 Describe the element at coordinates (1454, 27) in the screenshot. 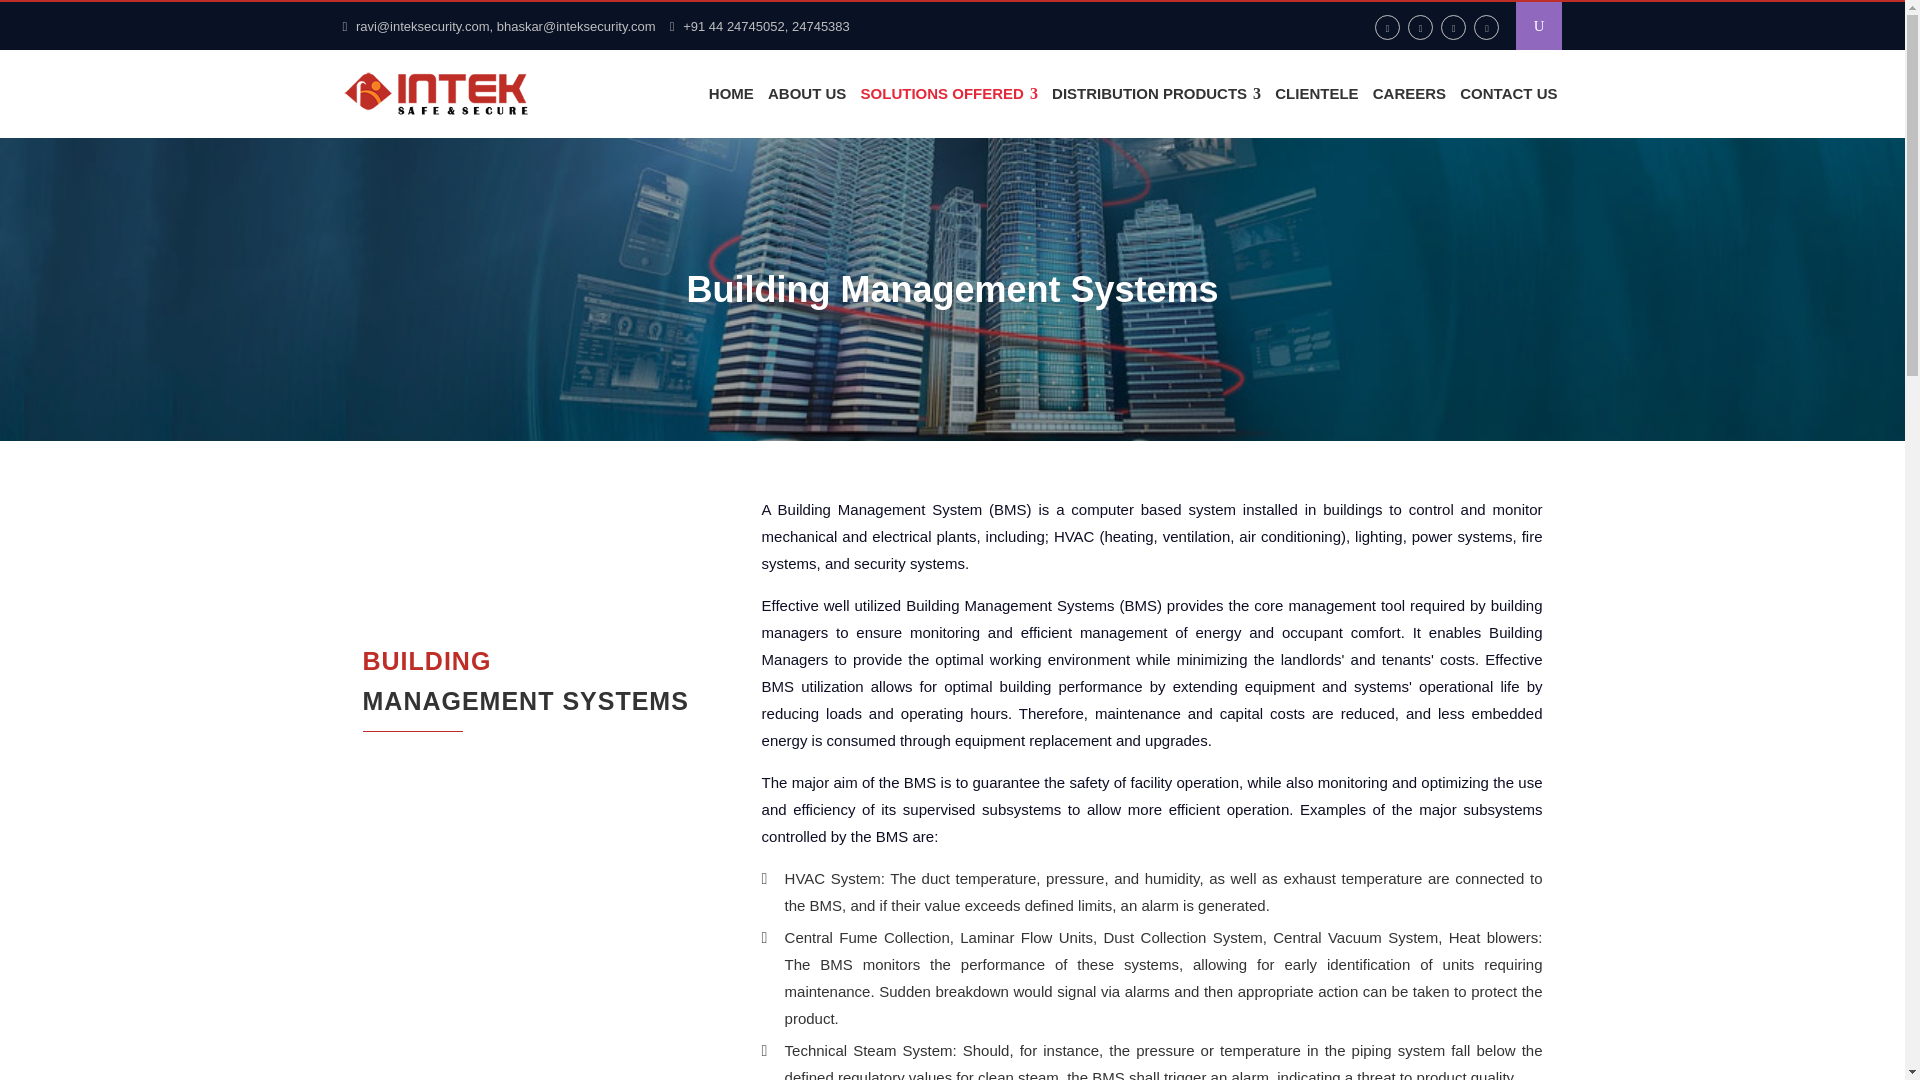

I see `linkedin` at that location.